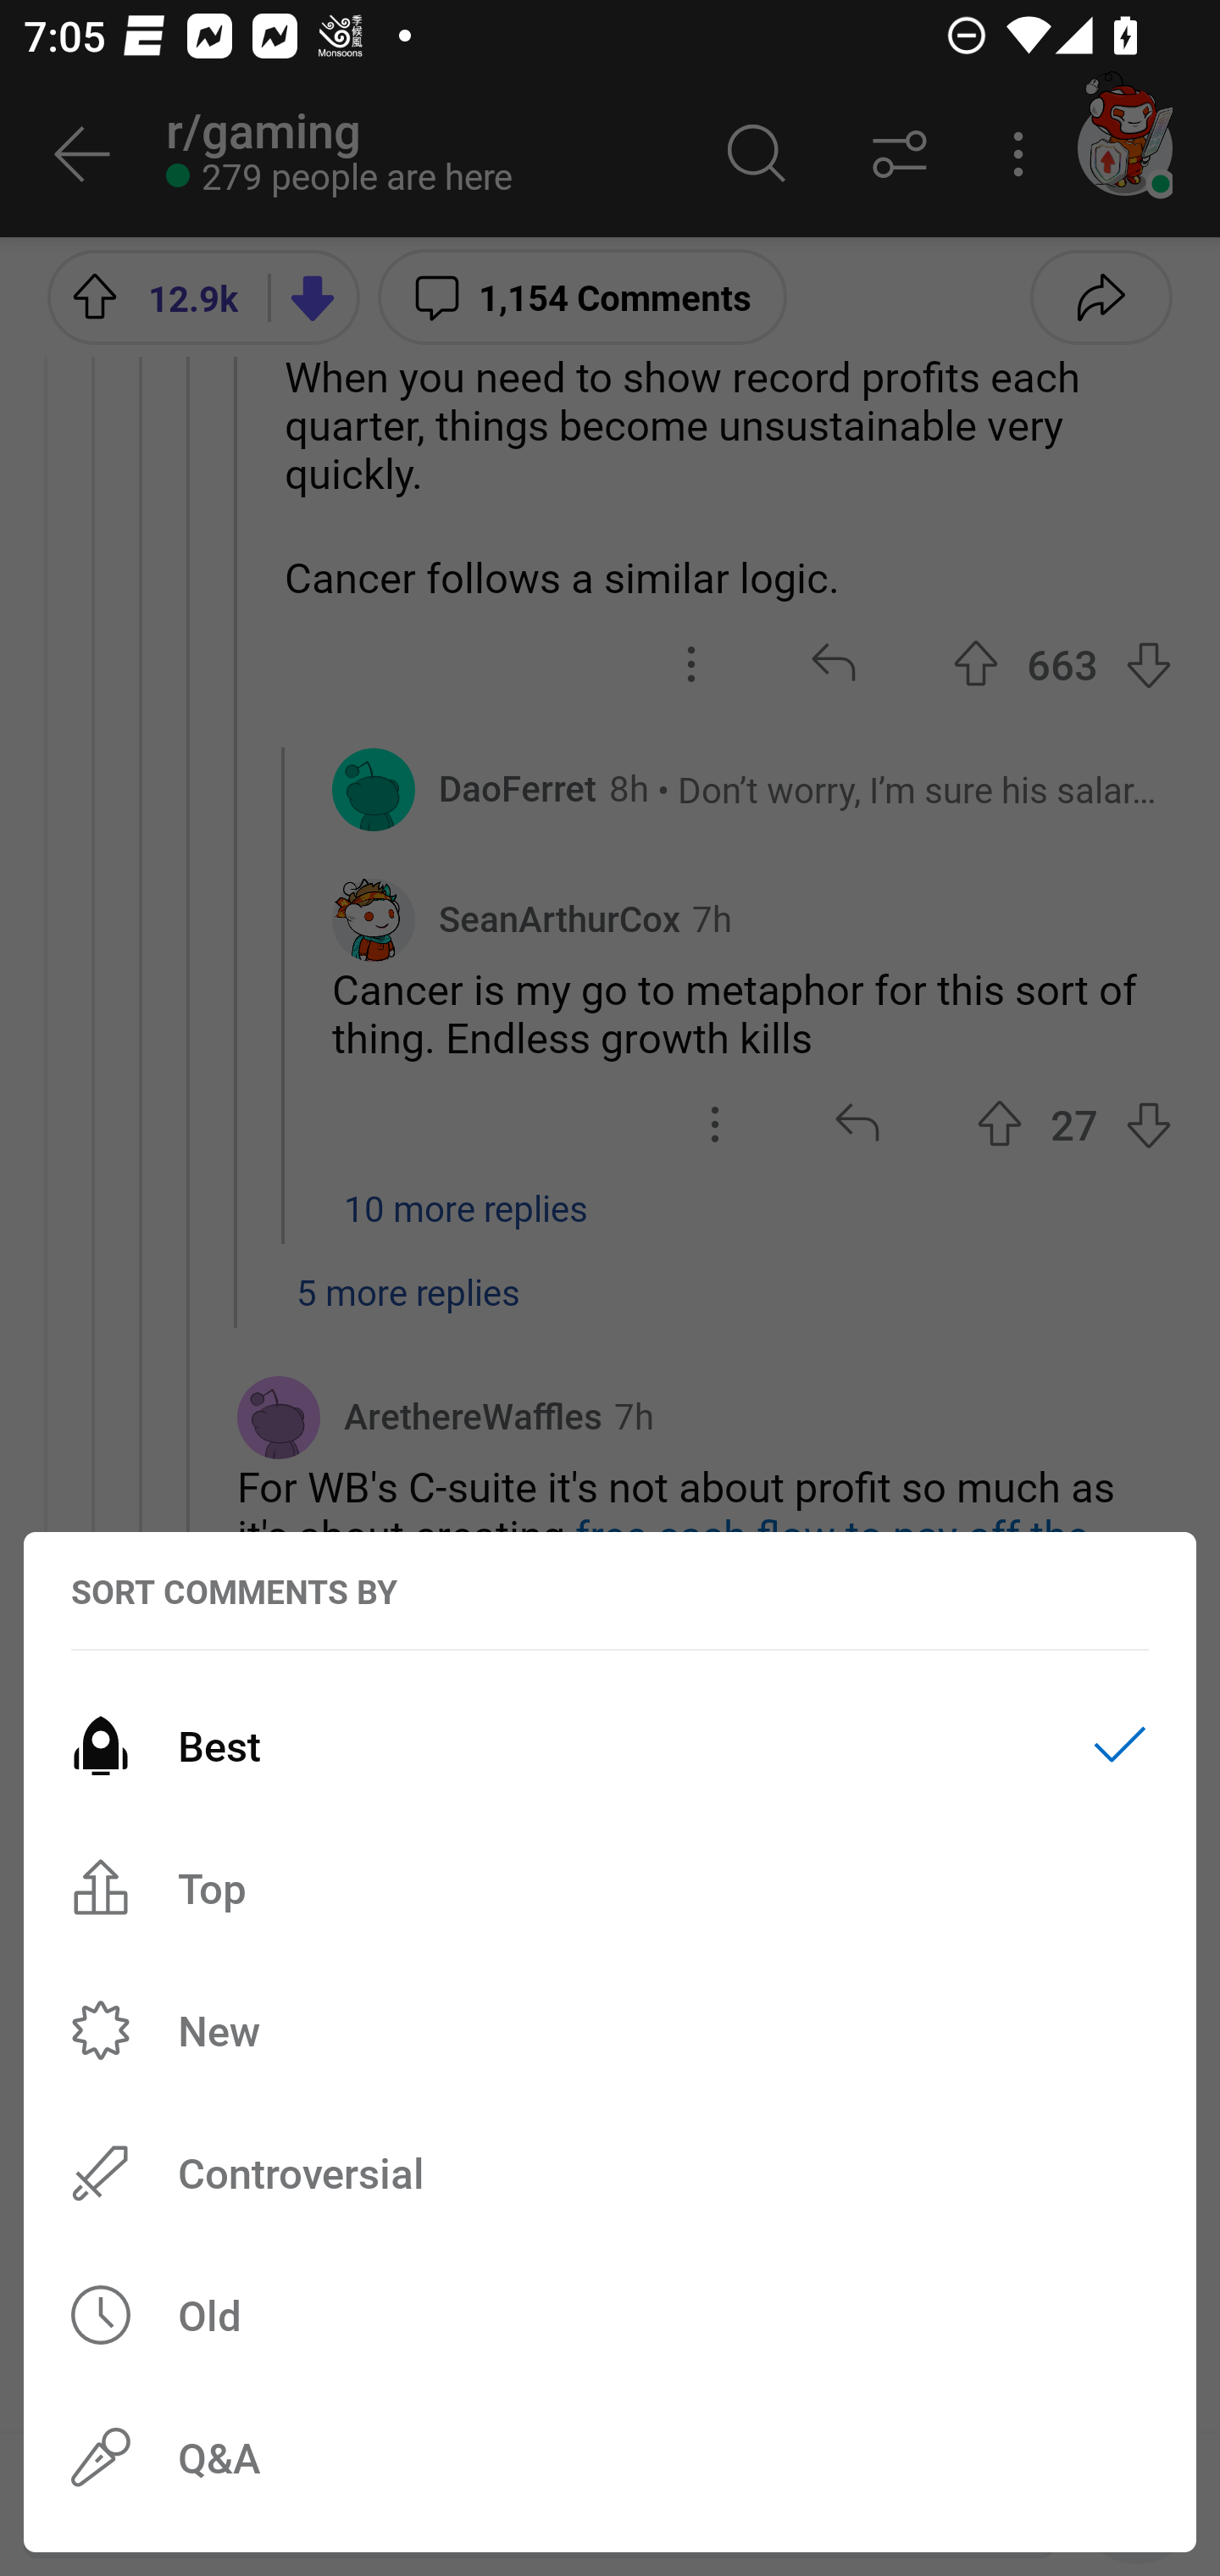  What do you see at coordinates (610, 2173) in the screenshot?
I see `Controversial` at bounding box center [610, 2173].